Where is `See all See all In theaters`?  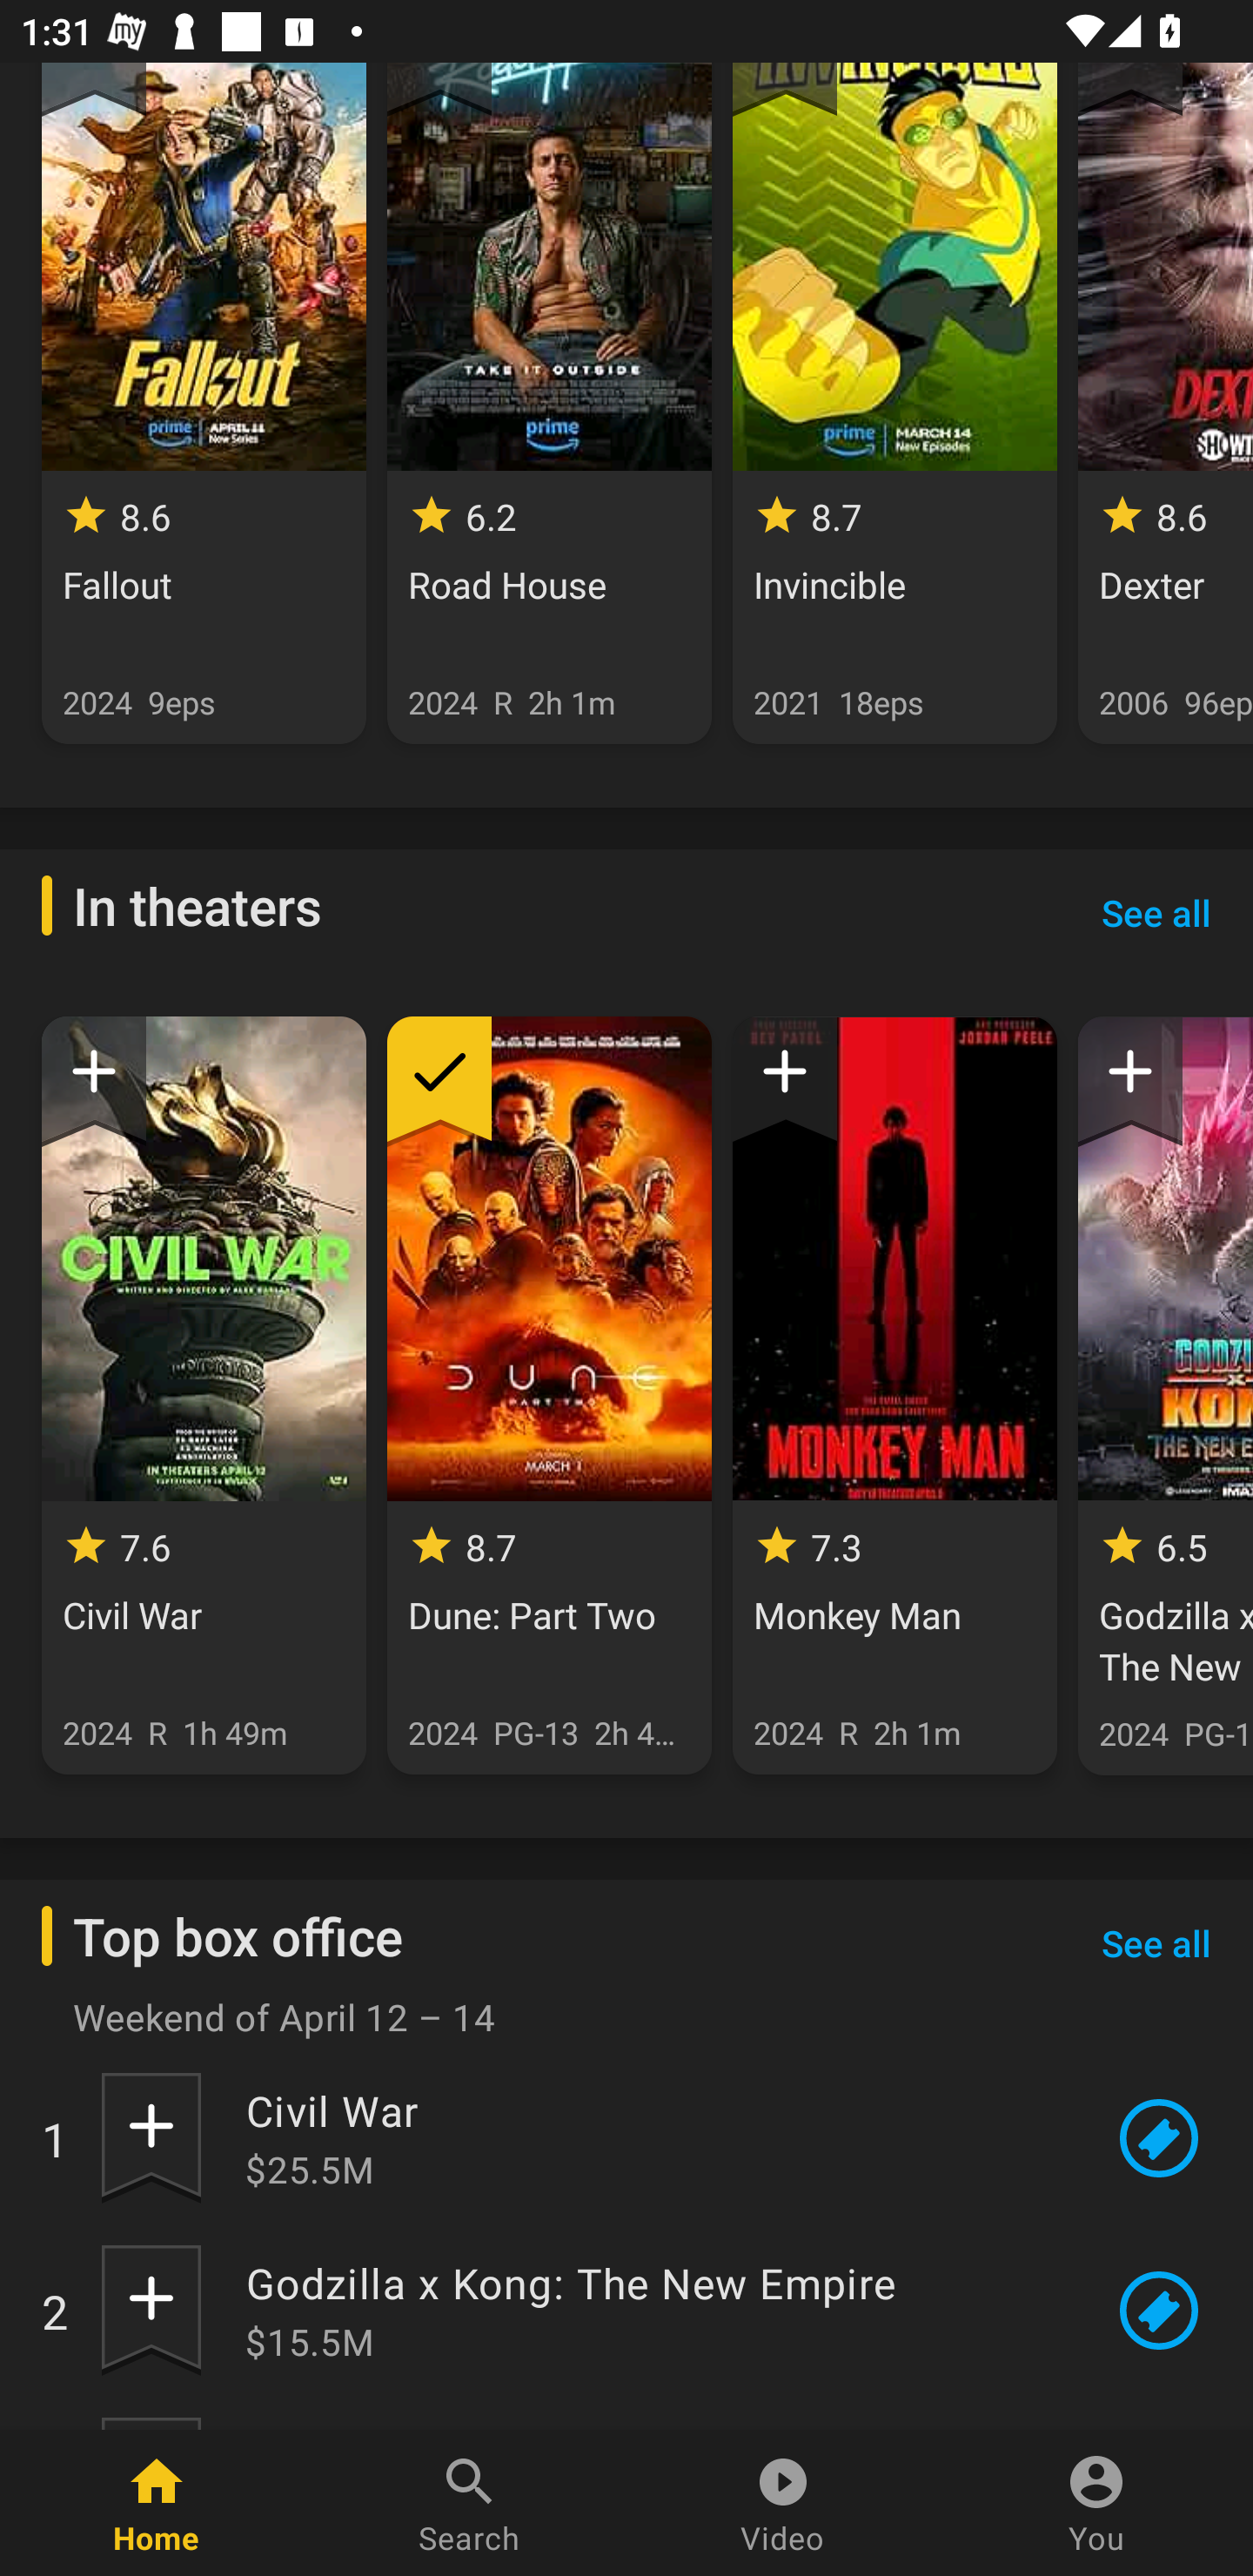
See all See all In theaters is located at coordinates (1156, 912).